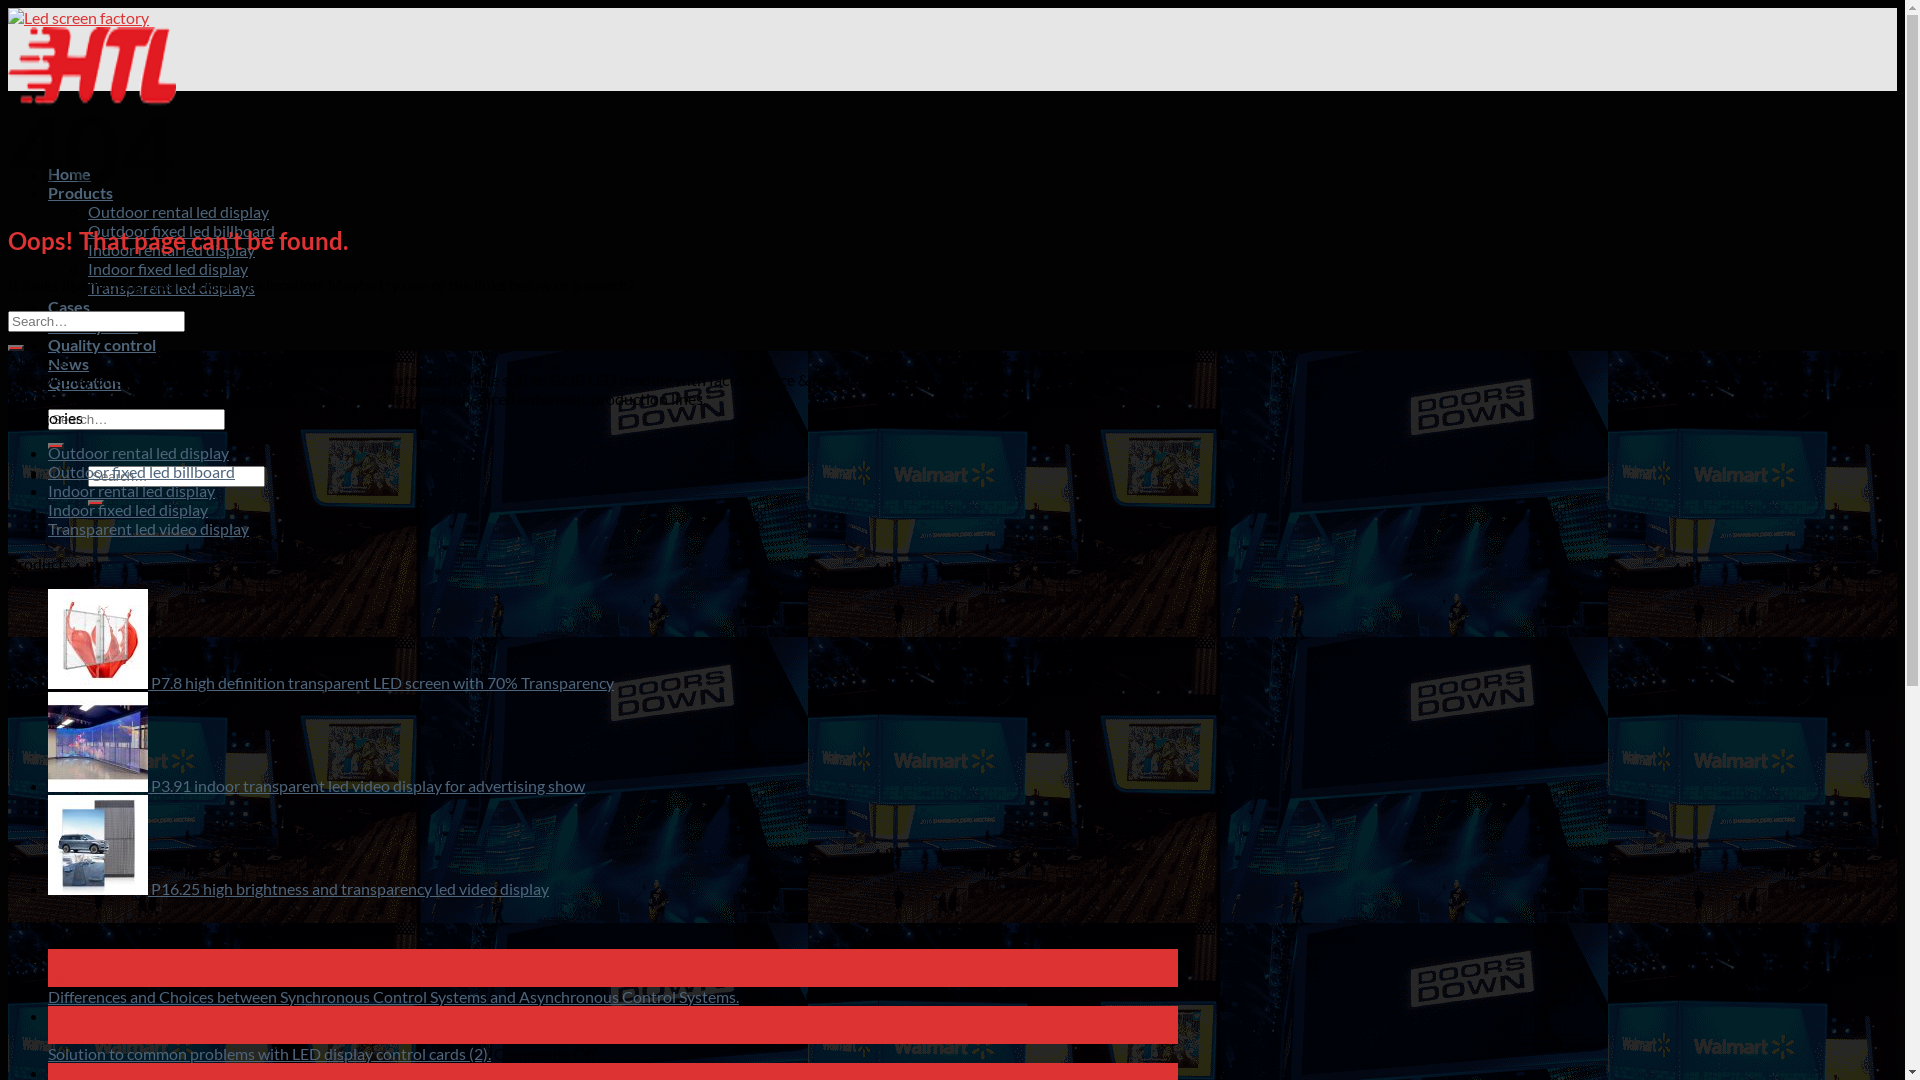 This screenshot has height=1080, width=1920. I want to click on Products, so click(80, 192).